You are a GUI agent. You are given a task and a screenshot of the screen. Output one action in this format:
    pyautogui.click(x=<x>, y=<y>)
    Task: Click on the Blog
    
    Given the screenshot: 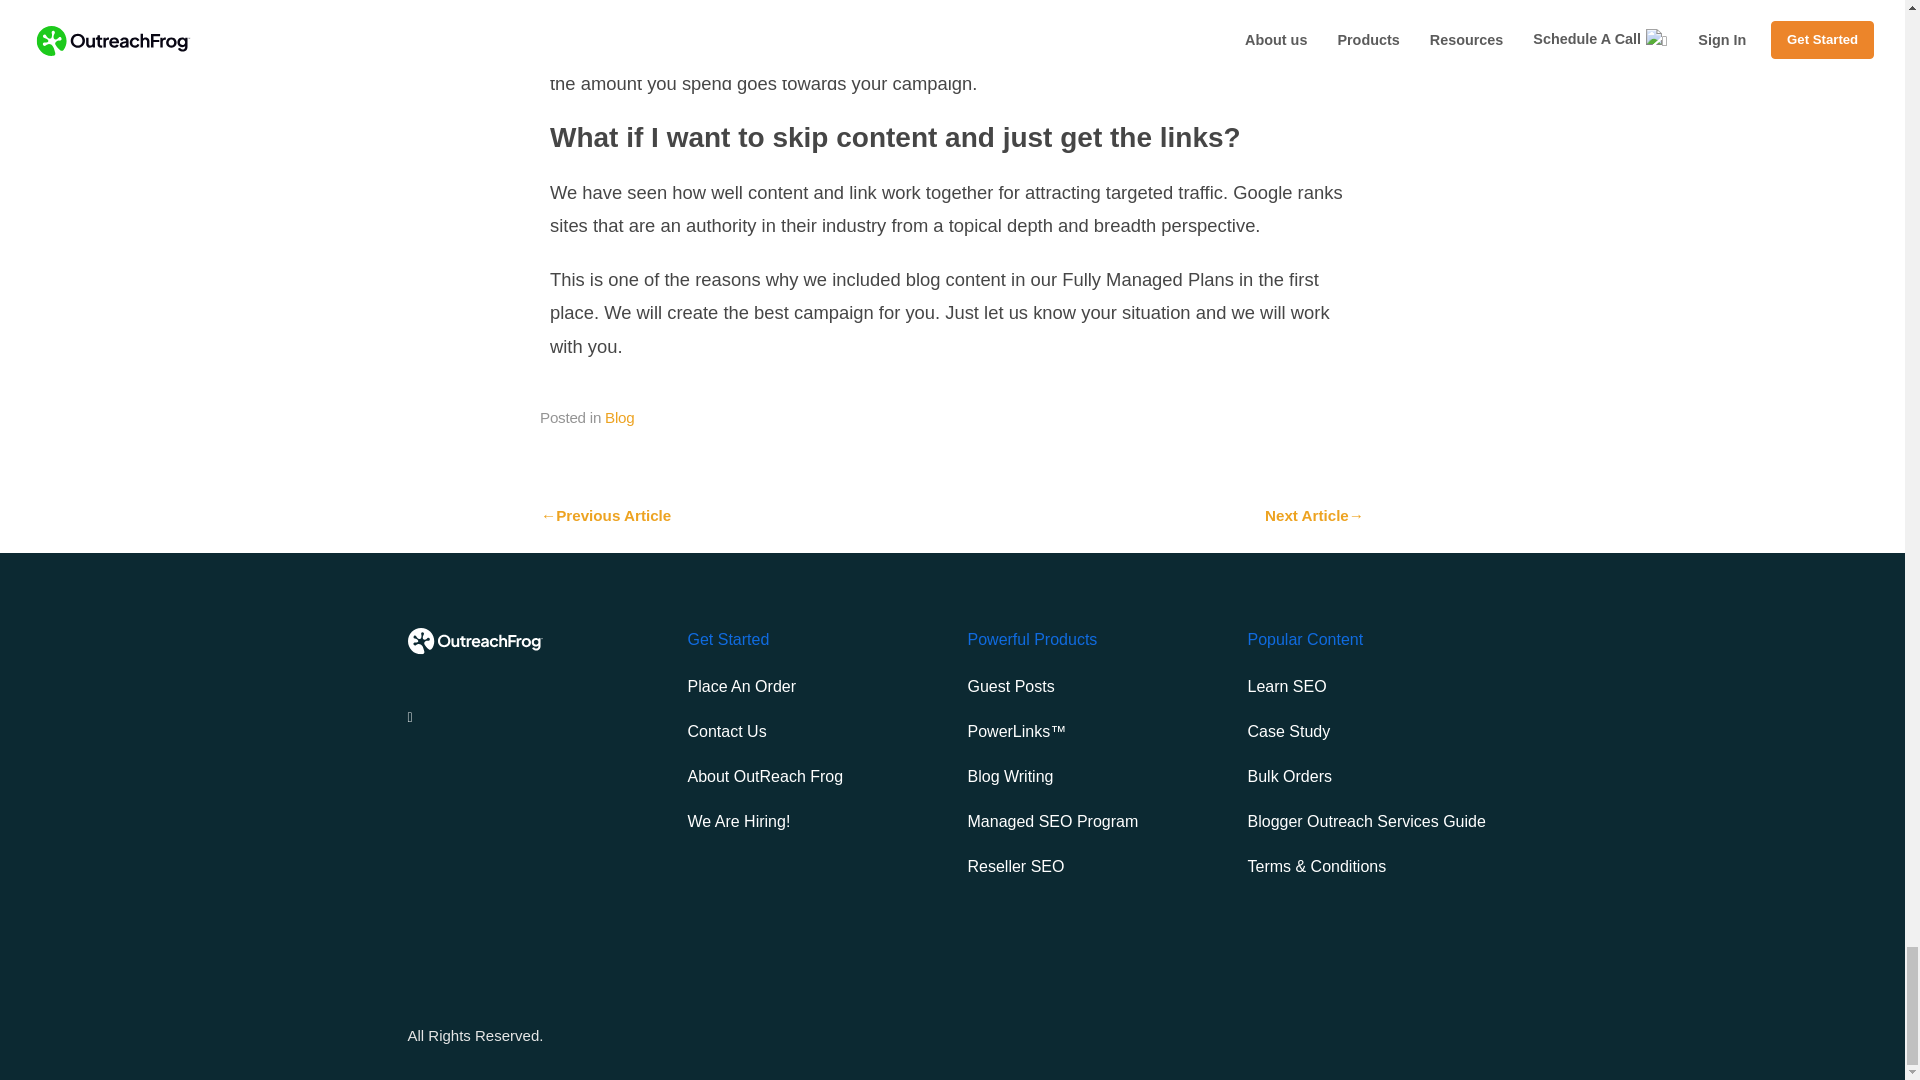 What is the action you would take?
    pyautogui.click(x=618, y=417)
    